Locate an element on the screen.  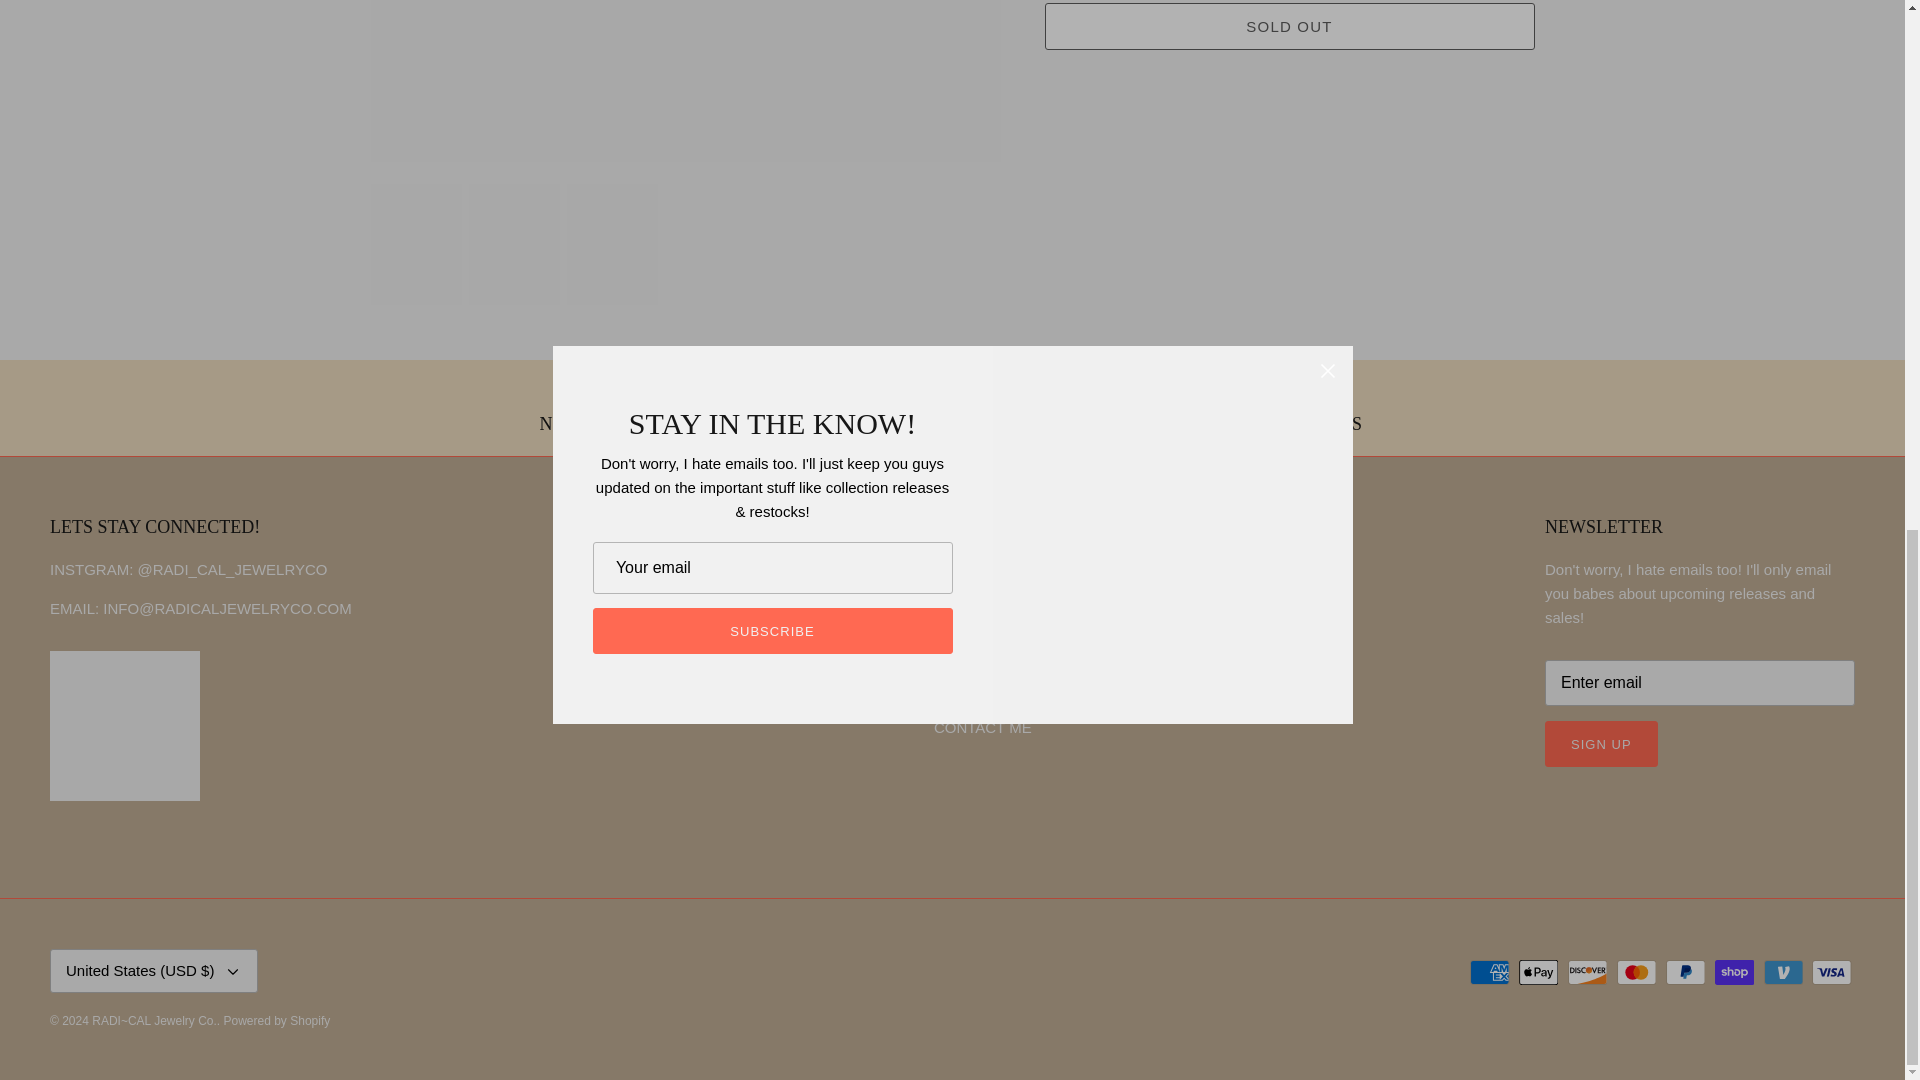
American Express is located at coordinates (1490, 972).